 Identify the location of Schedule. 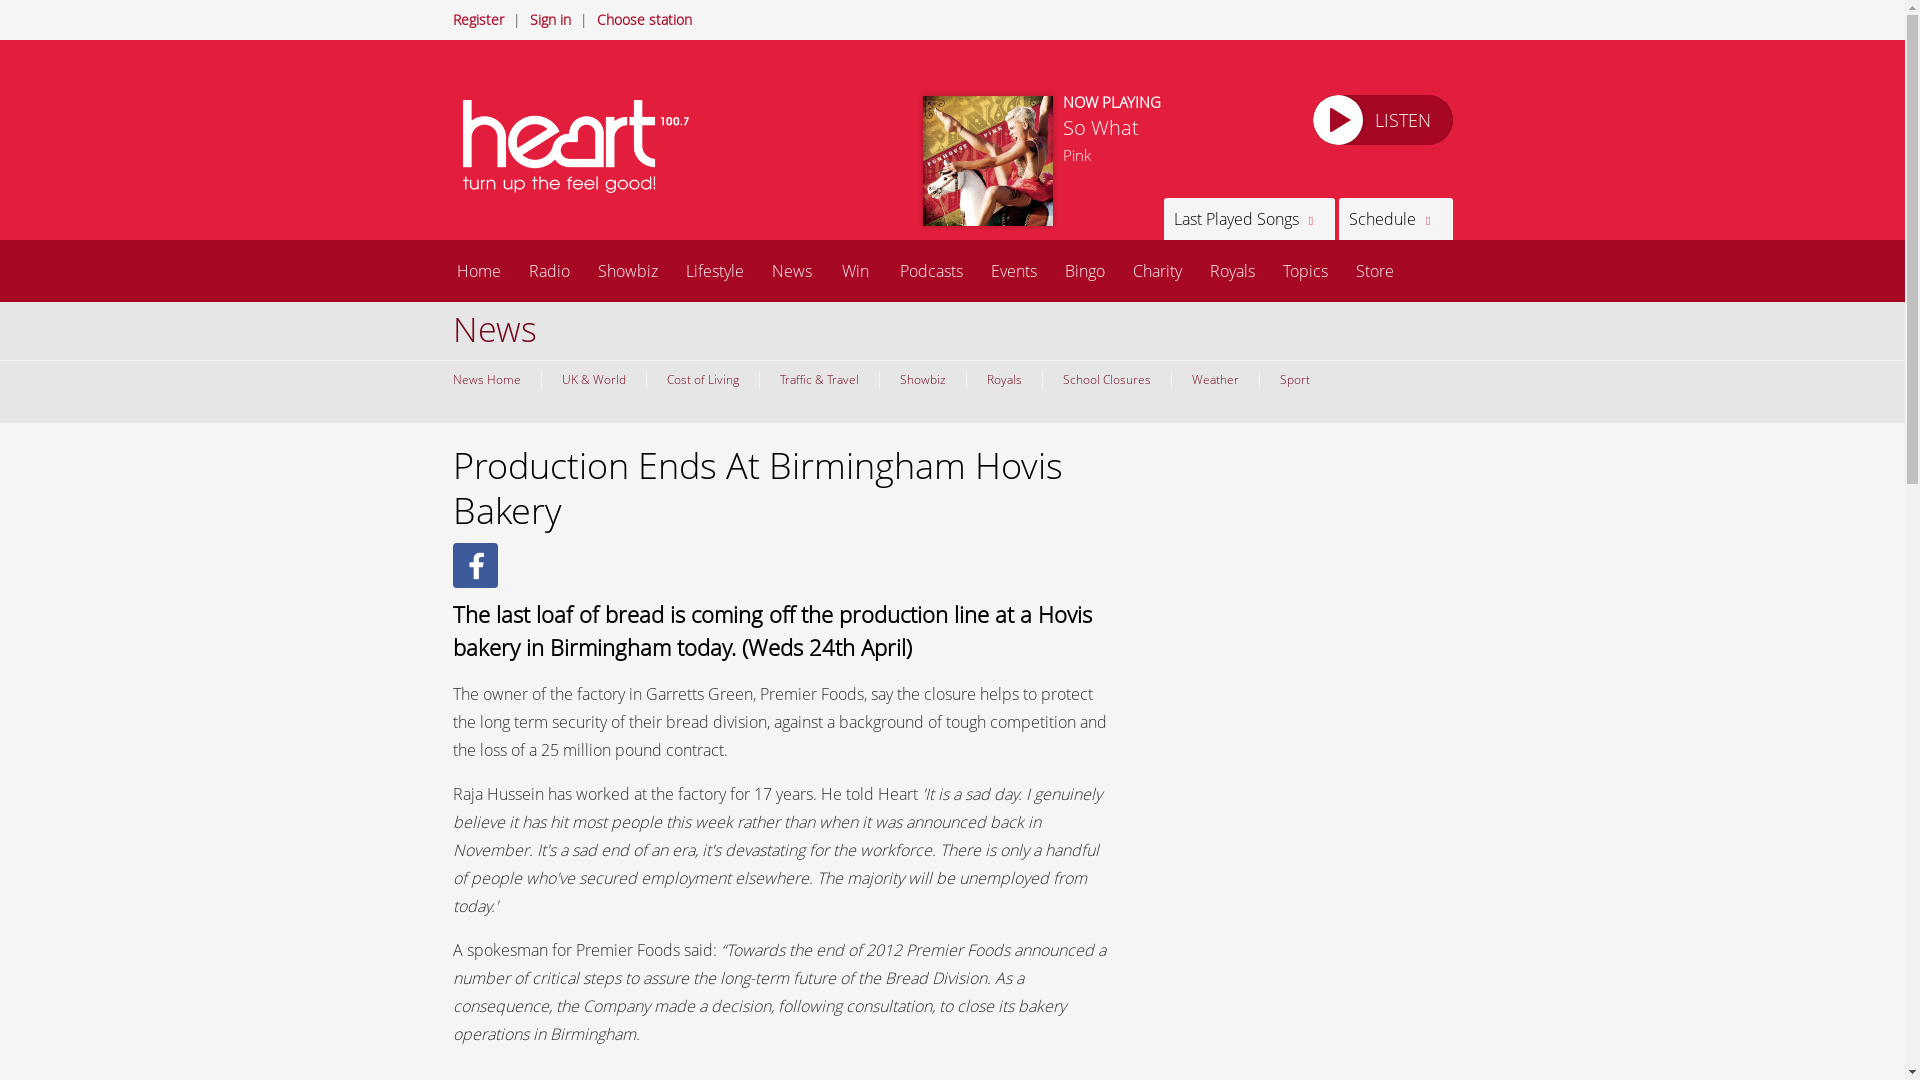
(1394, 218).